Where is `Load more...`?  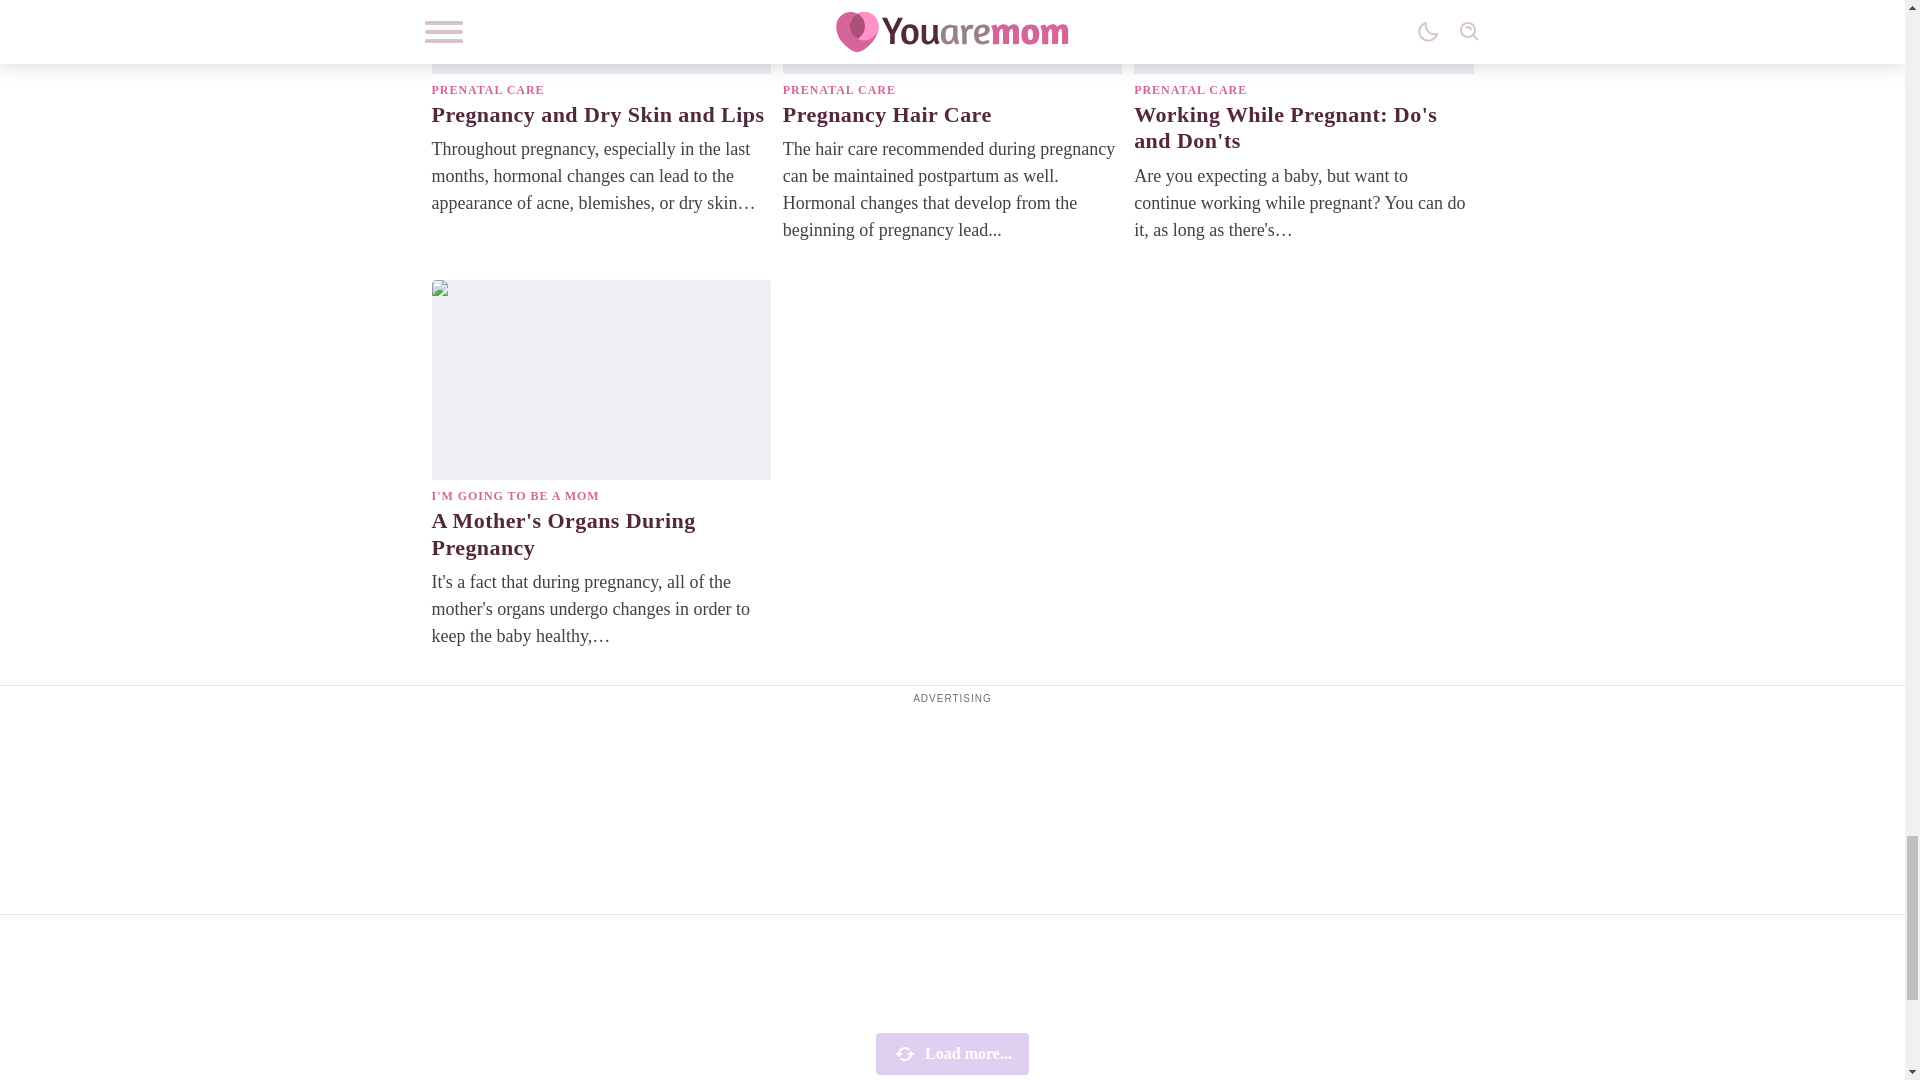 Load more... is located at coordinates (952, 1053).